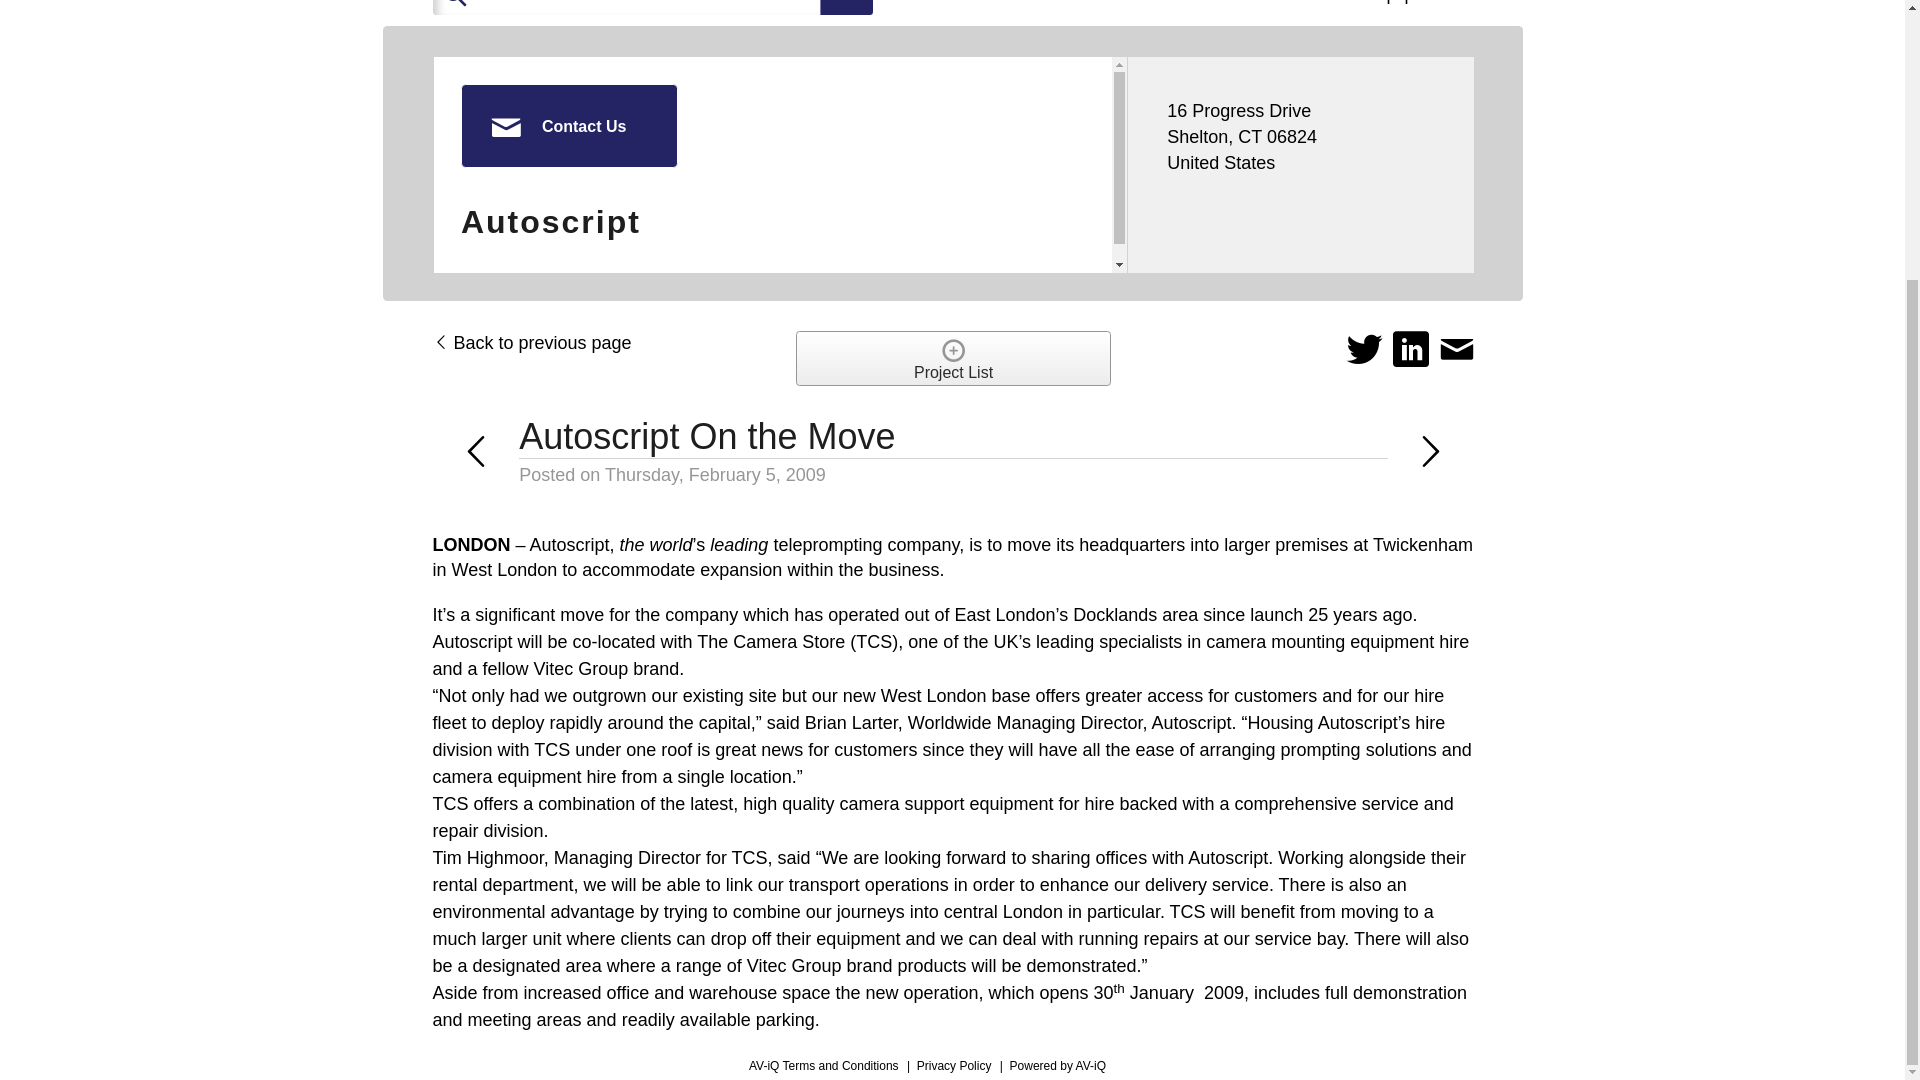  I want to click on Go, so click(846, 8).